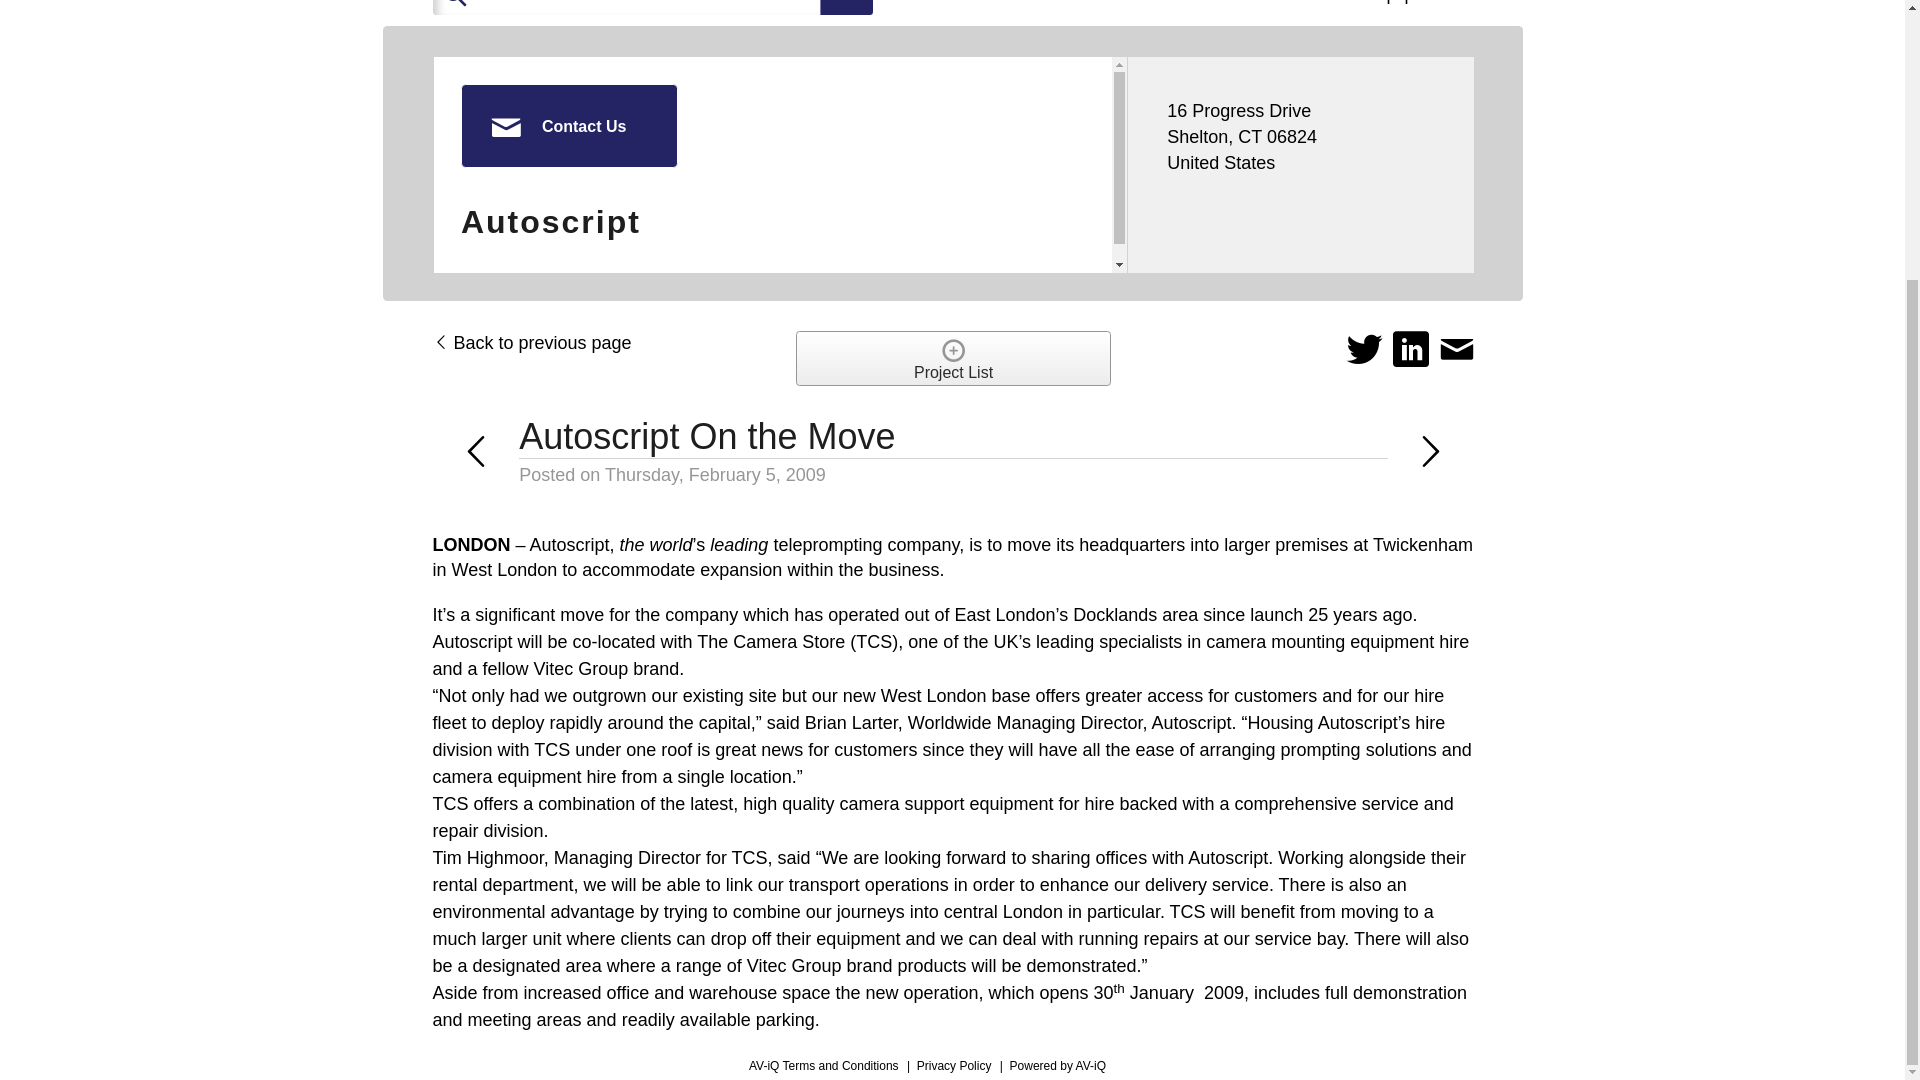  I want to click on Go, so click(846, 8).